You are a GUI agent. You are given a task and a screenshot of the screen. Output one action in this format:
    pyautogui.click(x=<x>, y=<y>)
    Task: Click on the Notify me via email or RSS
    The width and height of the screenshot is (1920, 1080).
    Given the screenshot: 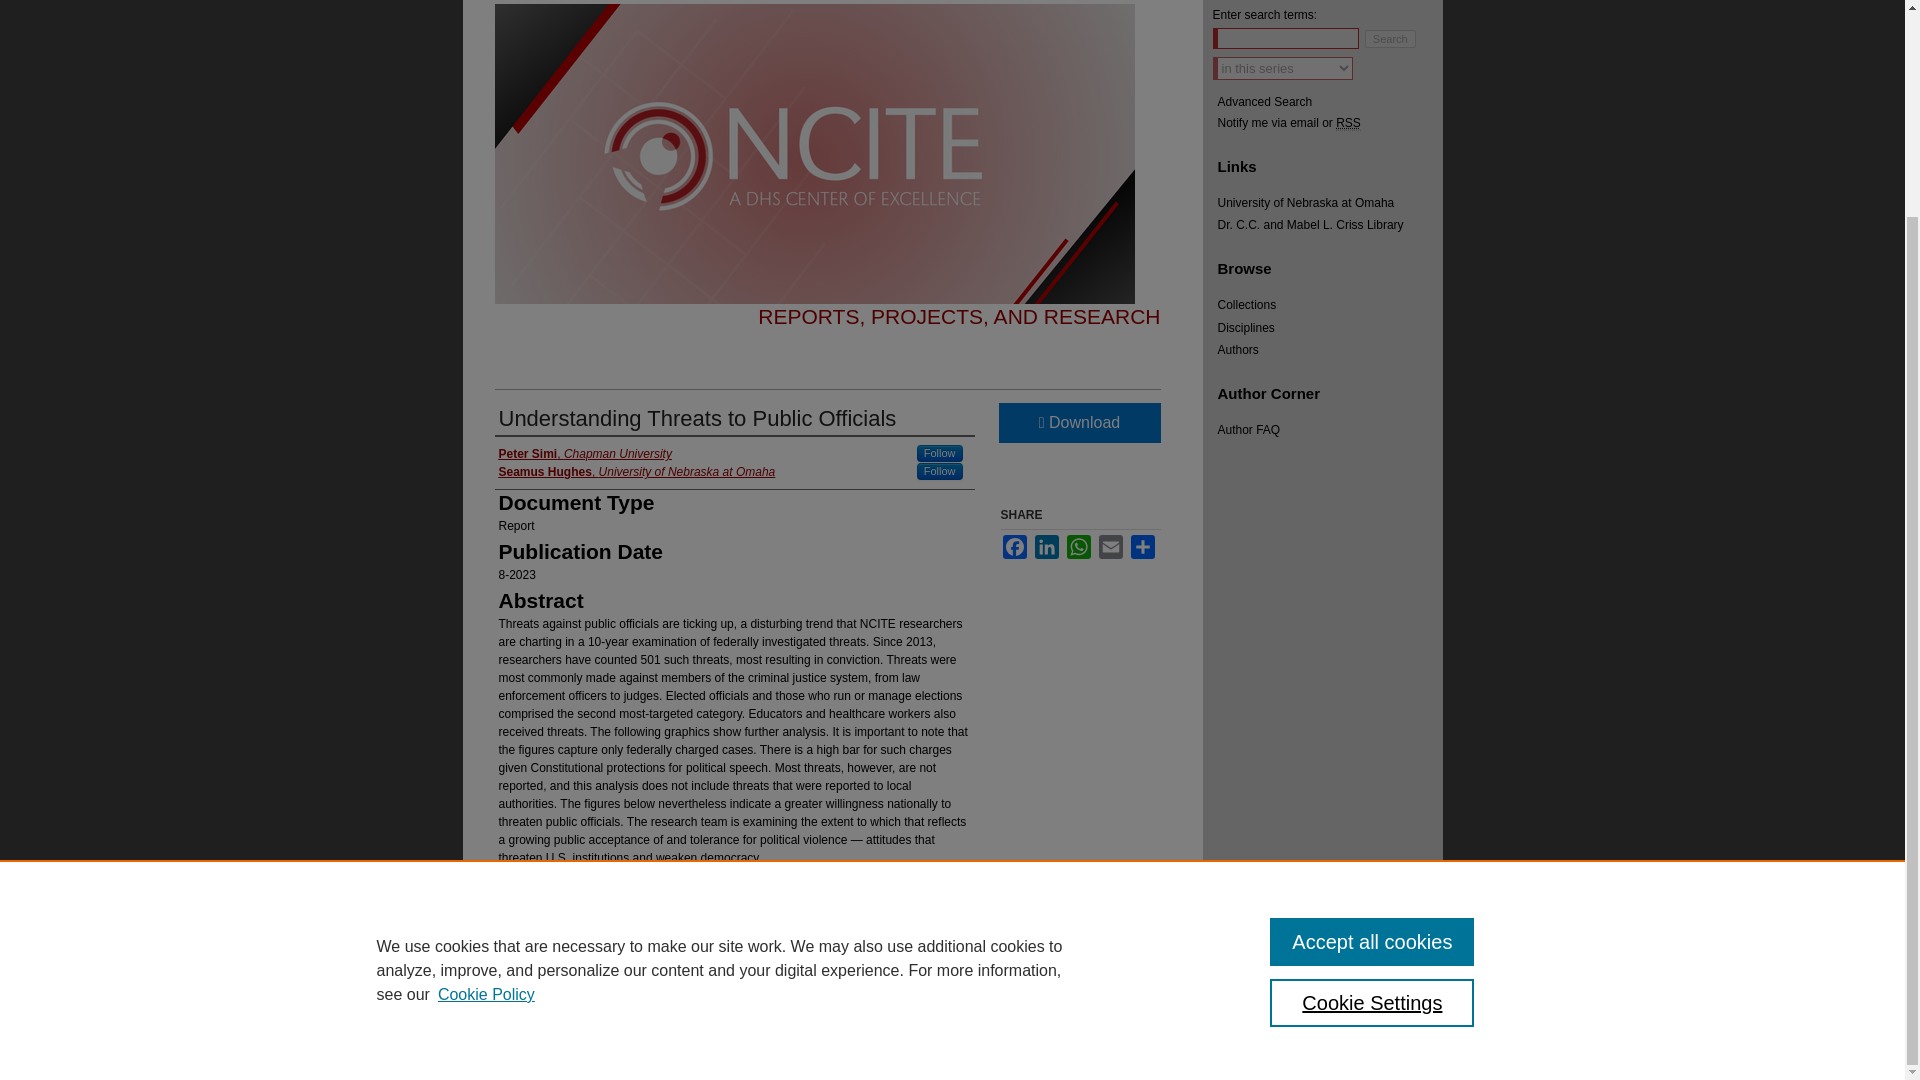 What is the action you would take?
    pyautogui.click(x=1330, y=122)
    